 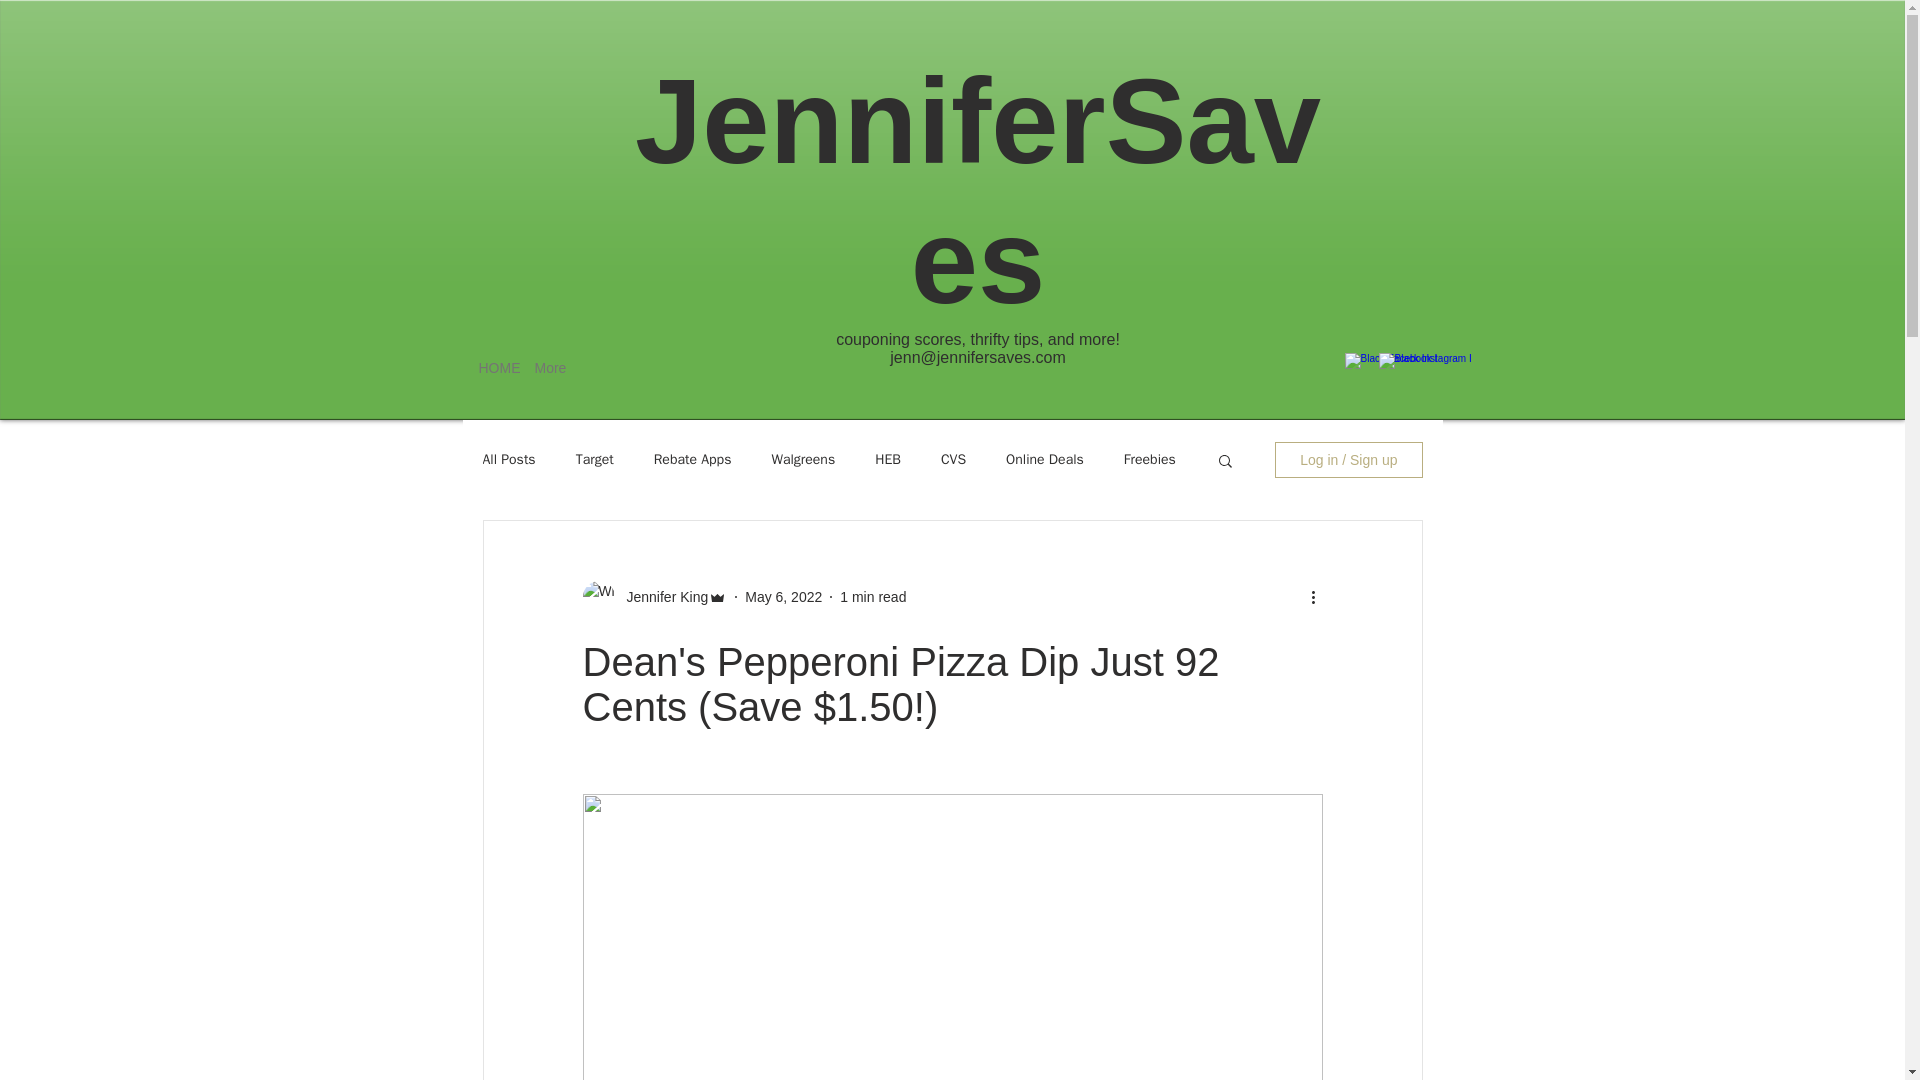 What do you see at coordinates (888, 460) in the screenshot?
I see `HEB` at bounding box center [888, 460].